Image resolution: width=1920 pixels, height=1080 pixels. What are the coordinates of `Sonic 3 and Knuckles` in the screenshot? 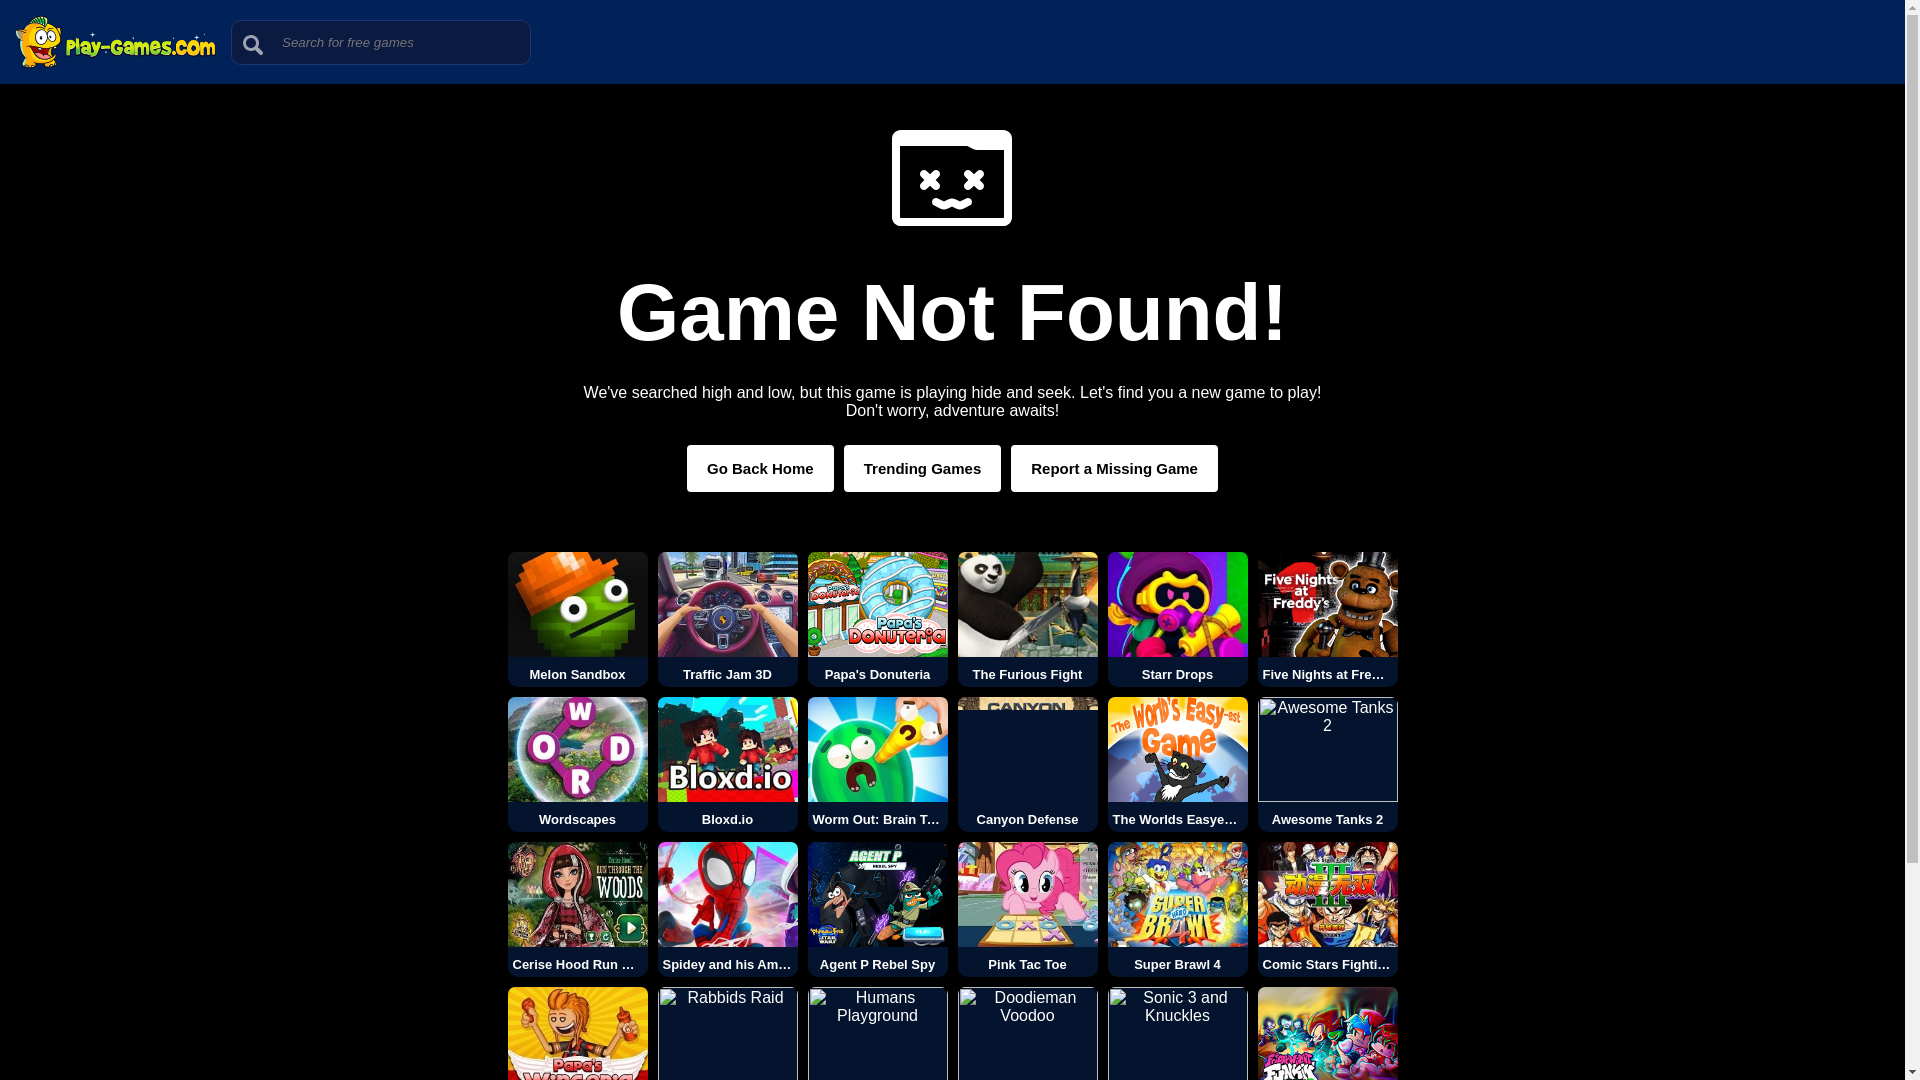 It's located at (1178, 1034).